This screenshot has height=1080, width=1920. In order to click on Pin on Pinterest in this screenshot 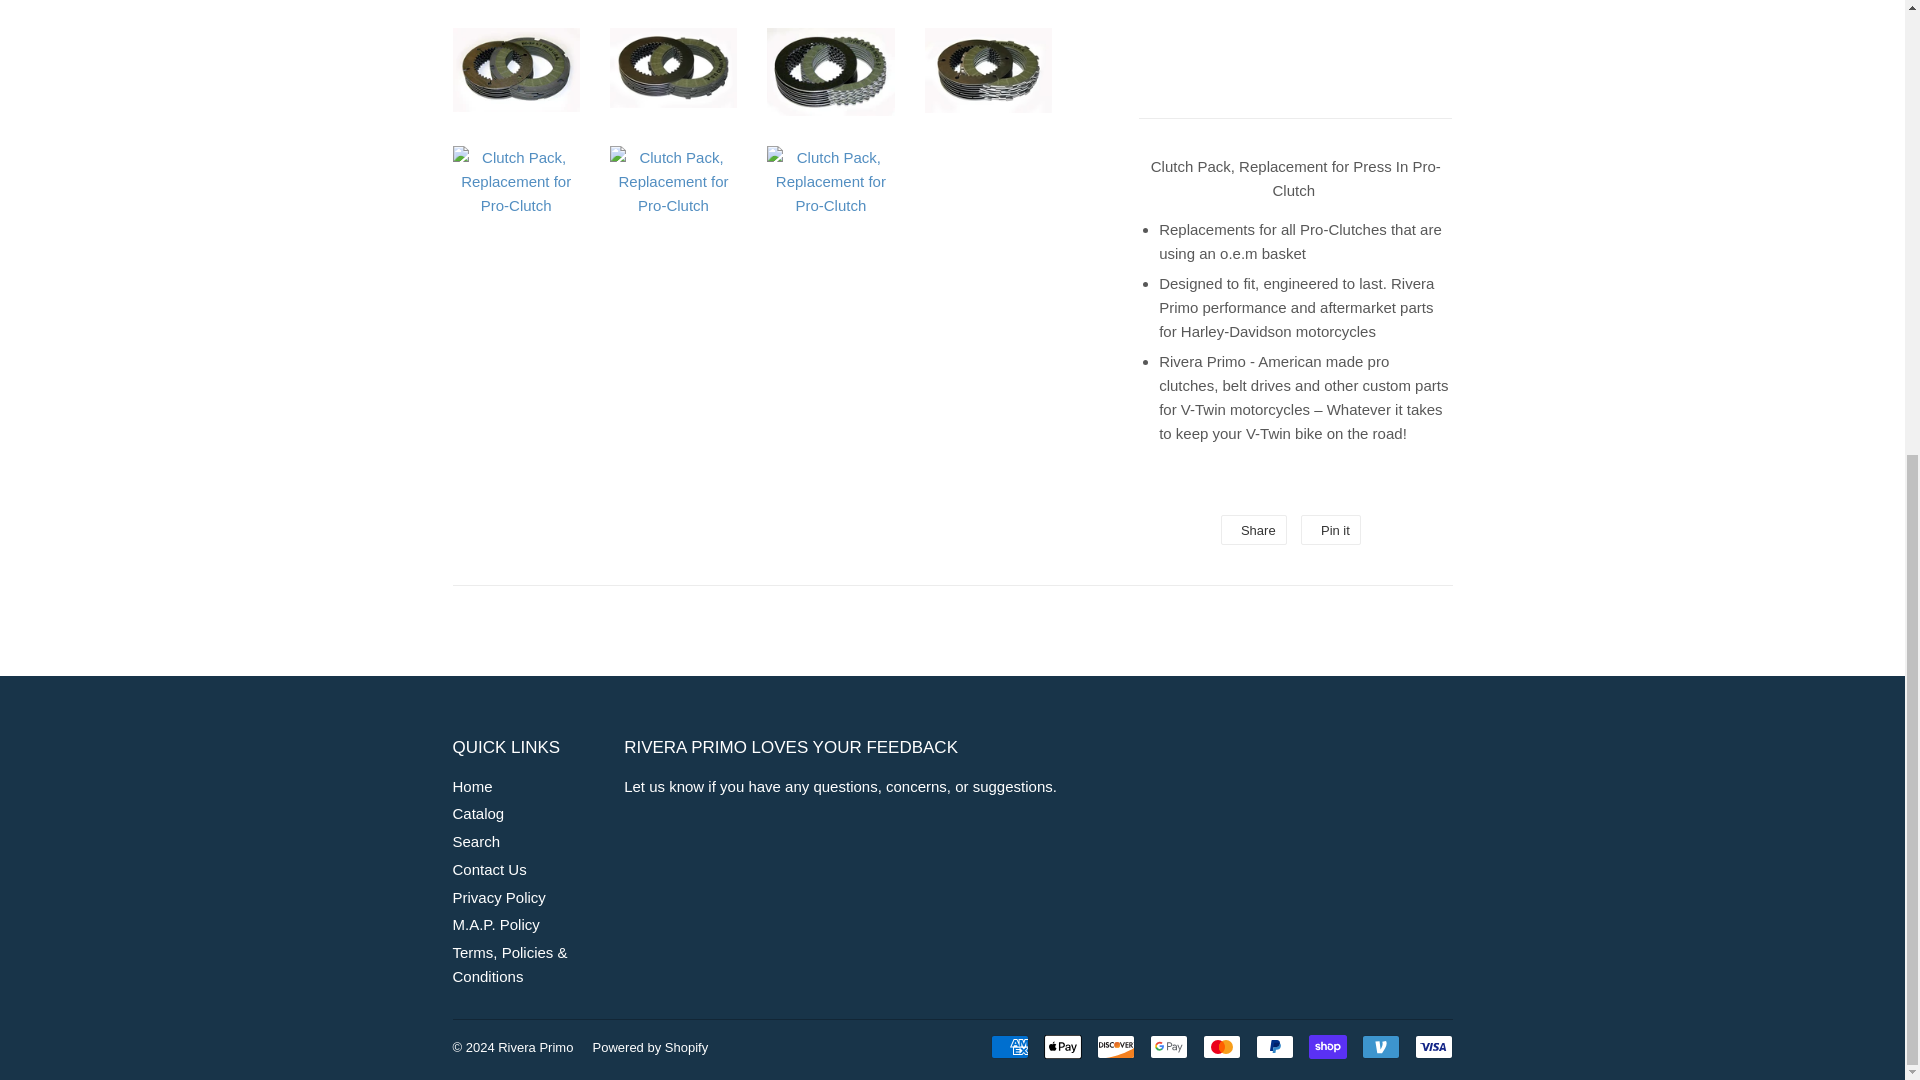, I will do `click(1331, 530)`.